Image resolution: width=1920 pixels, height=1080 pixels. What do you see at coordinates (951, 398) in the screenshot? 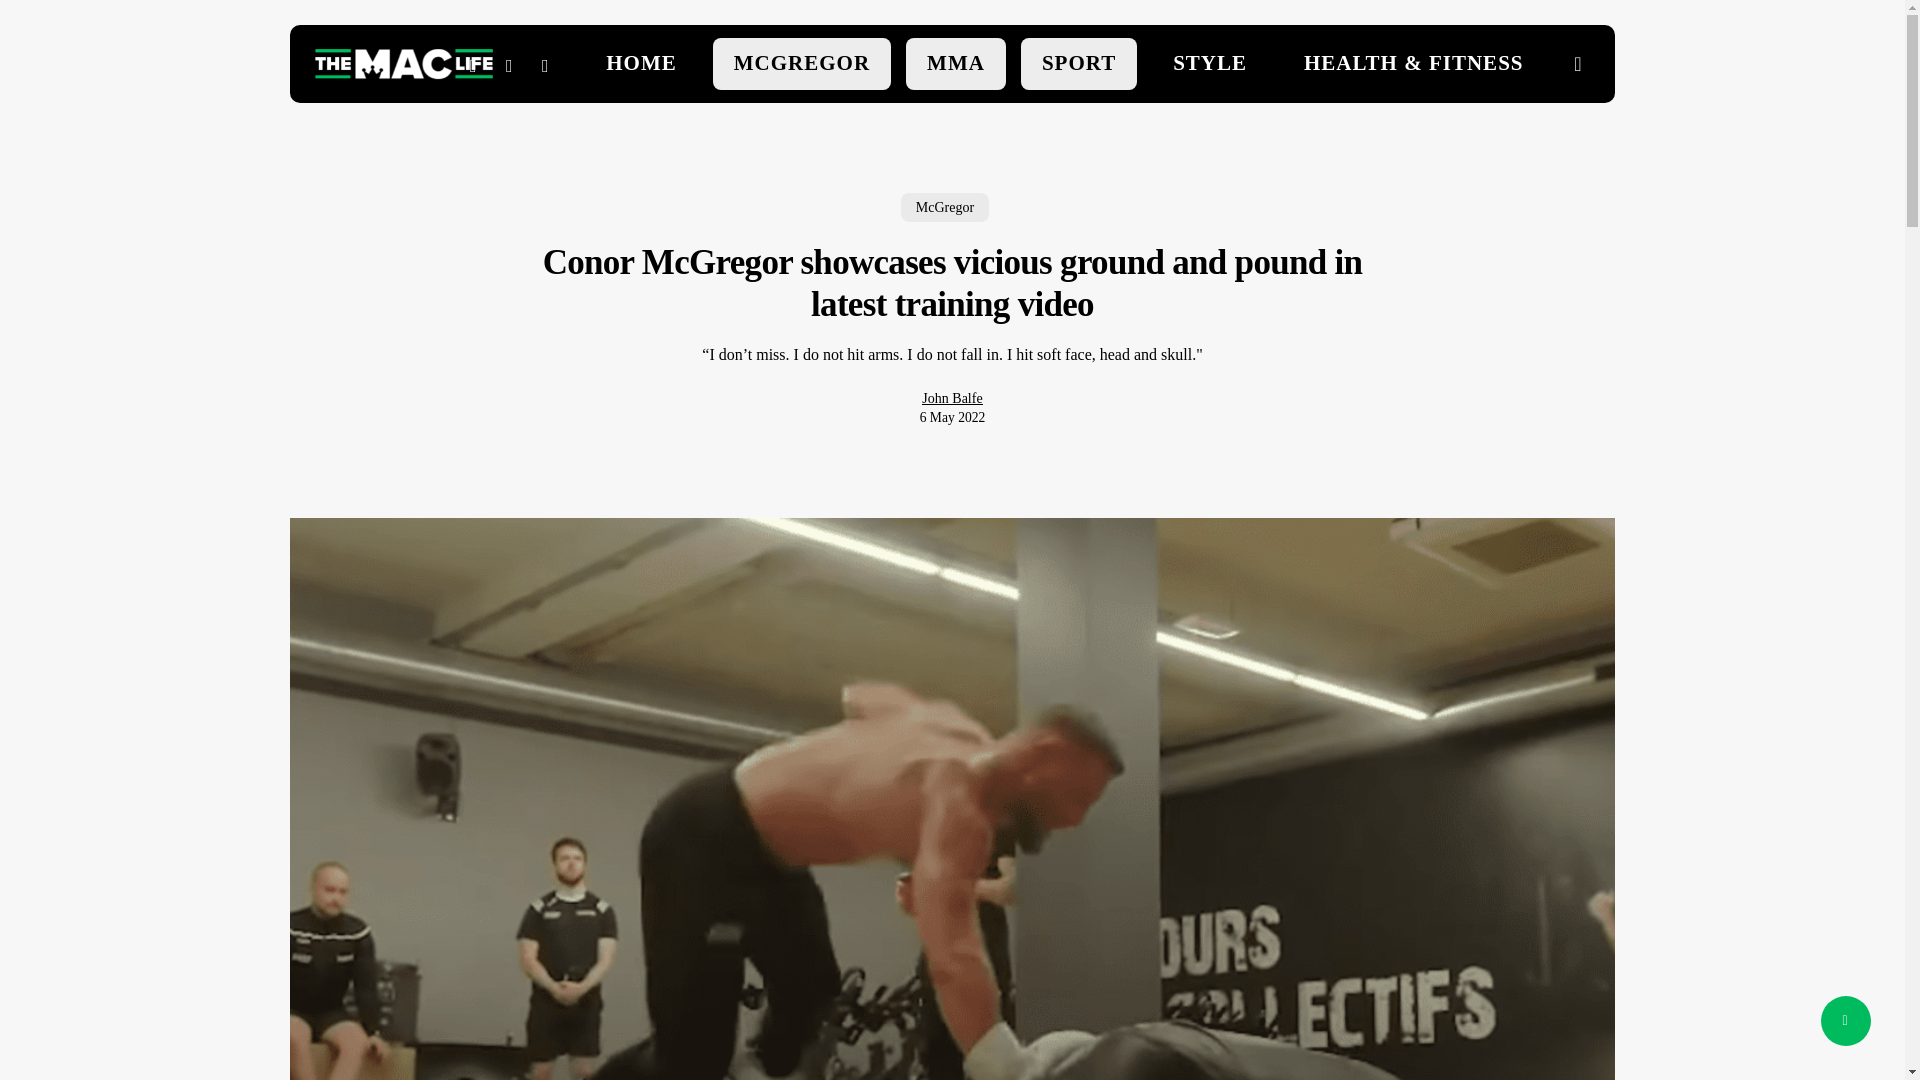
I see `John Balfe` at bounding box center [951, 398].